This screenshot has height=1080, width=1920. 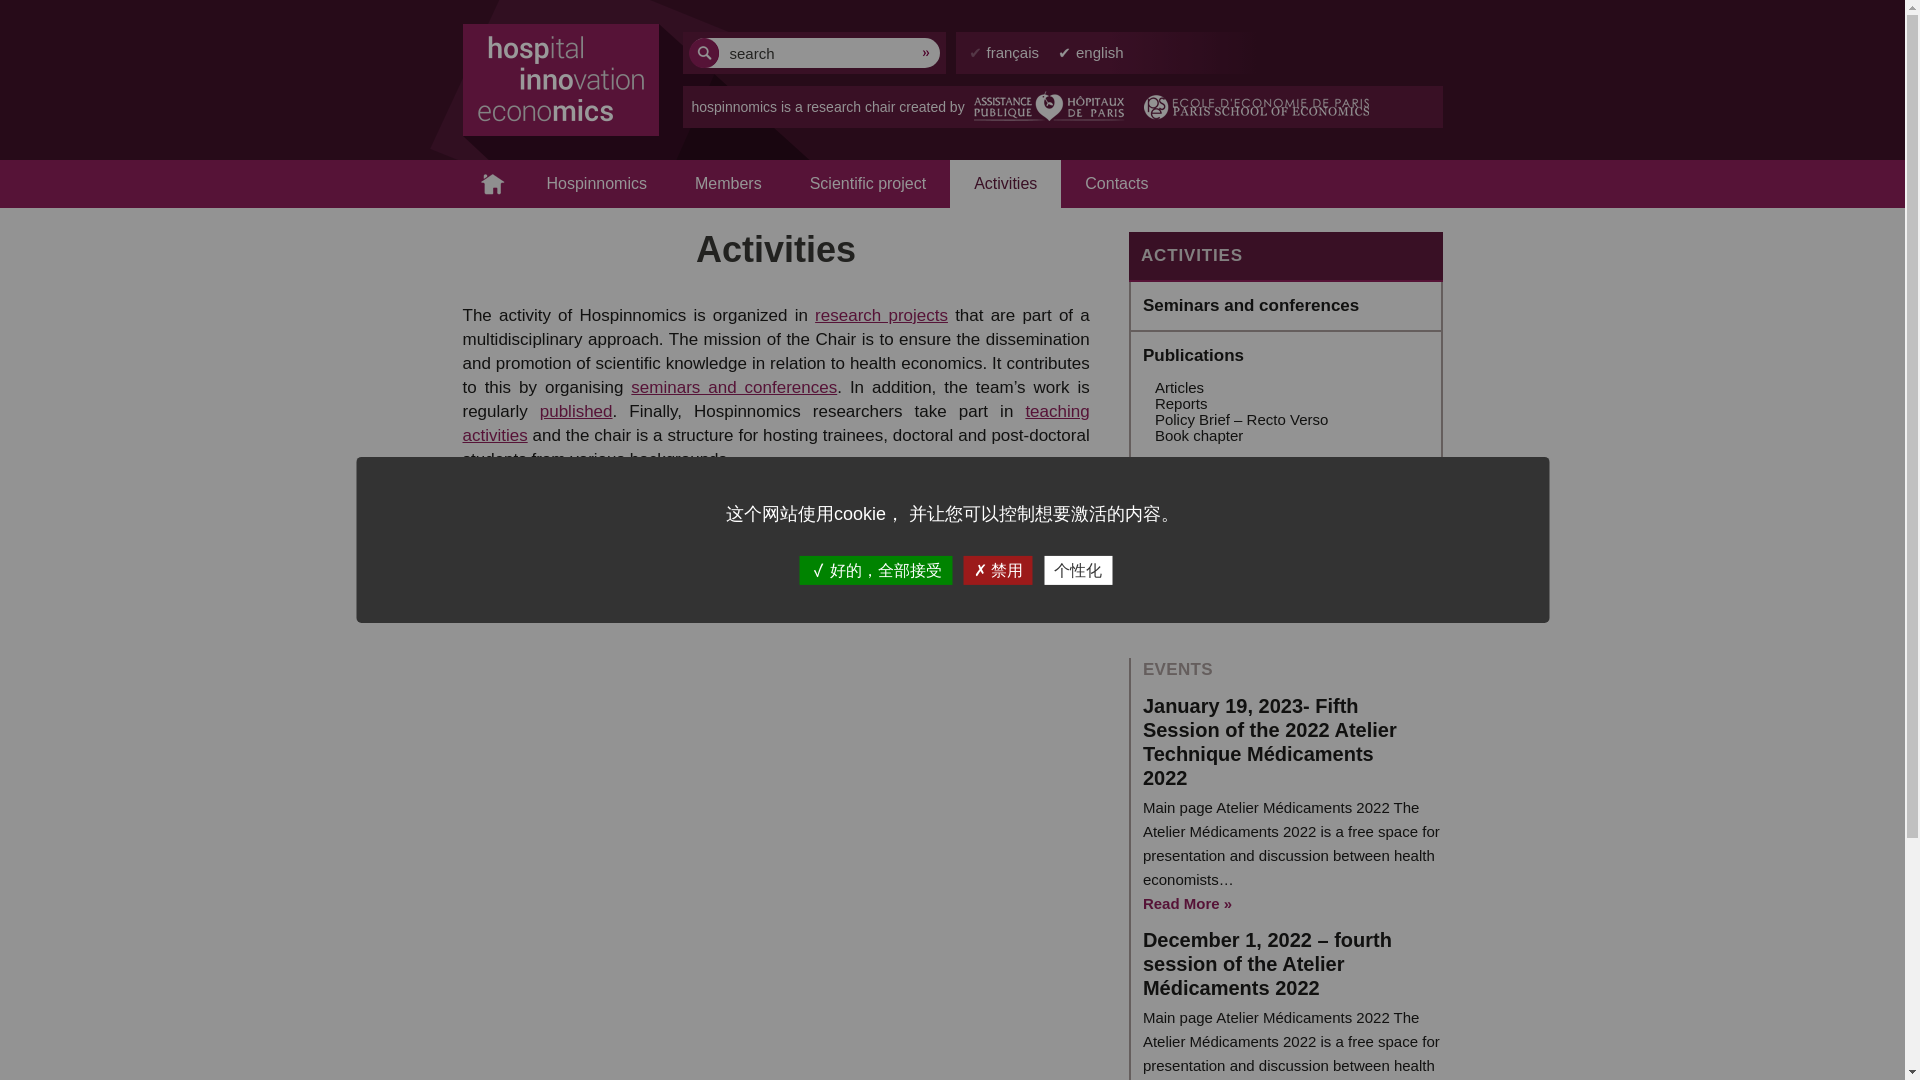 I want to click on Seminars and conferences, so click(x=1250, y=305).